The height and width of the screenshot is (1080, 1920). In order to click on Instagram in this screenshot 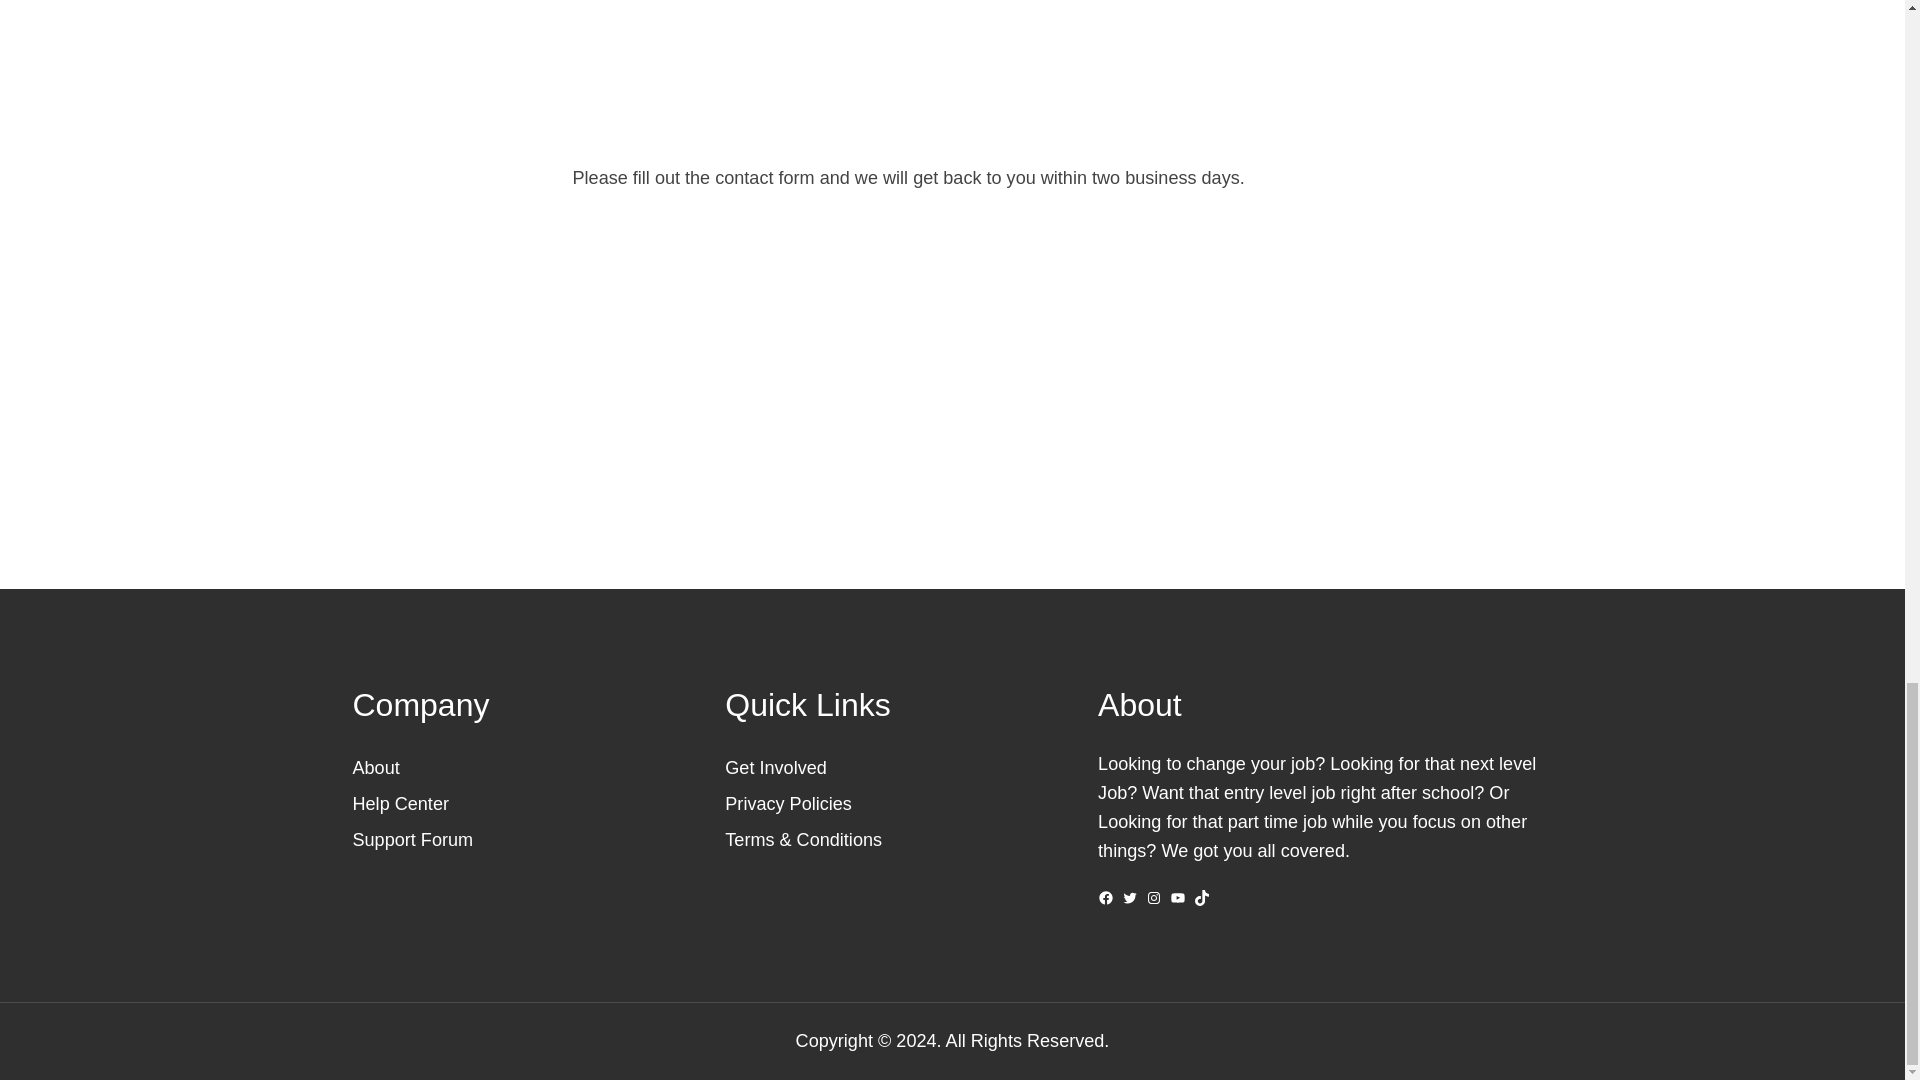, I will do `click(1154, 898)`.